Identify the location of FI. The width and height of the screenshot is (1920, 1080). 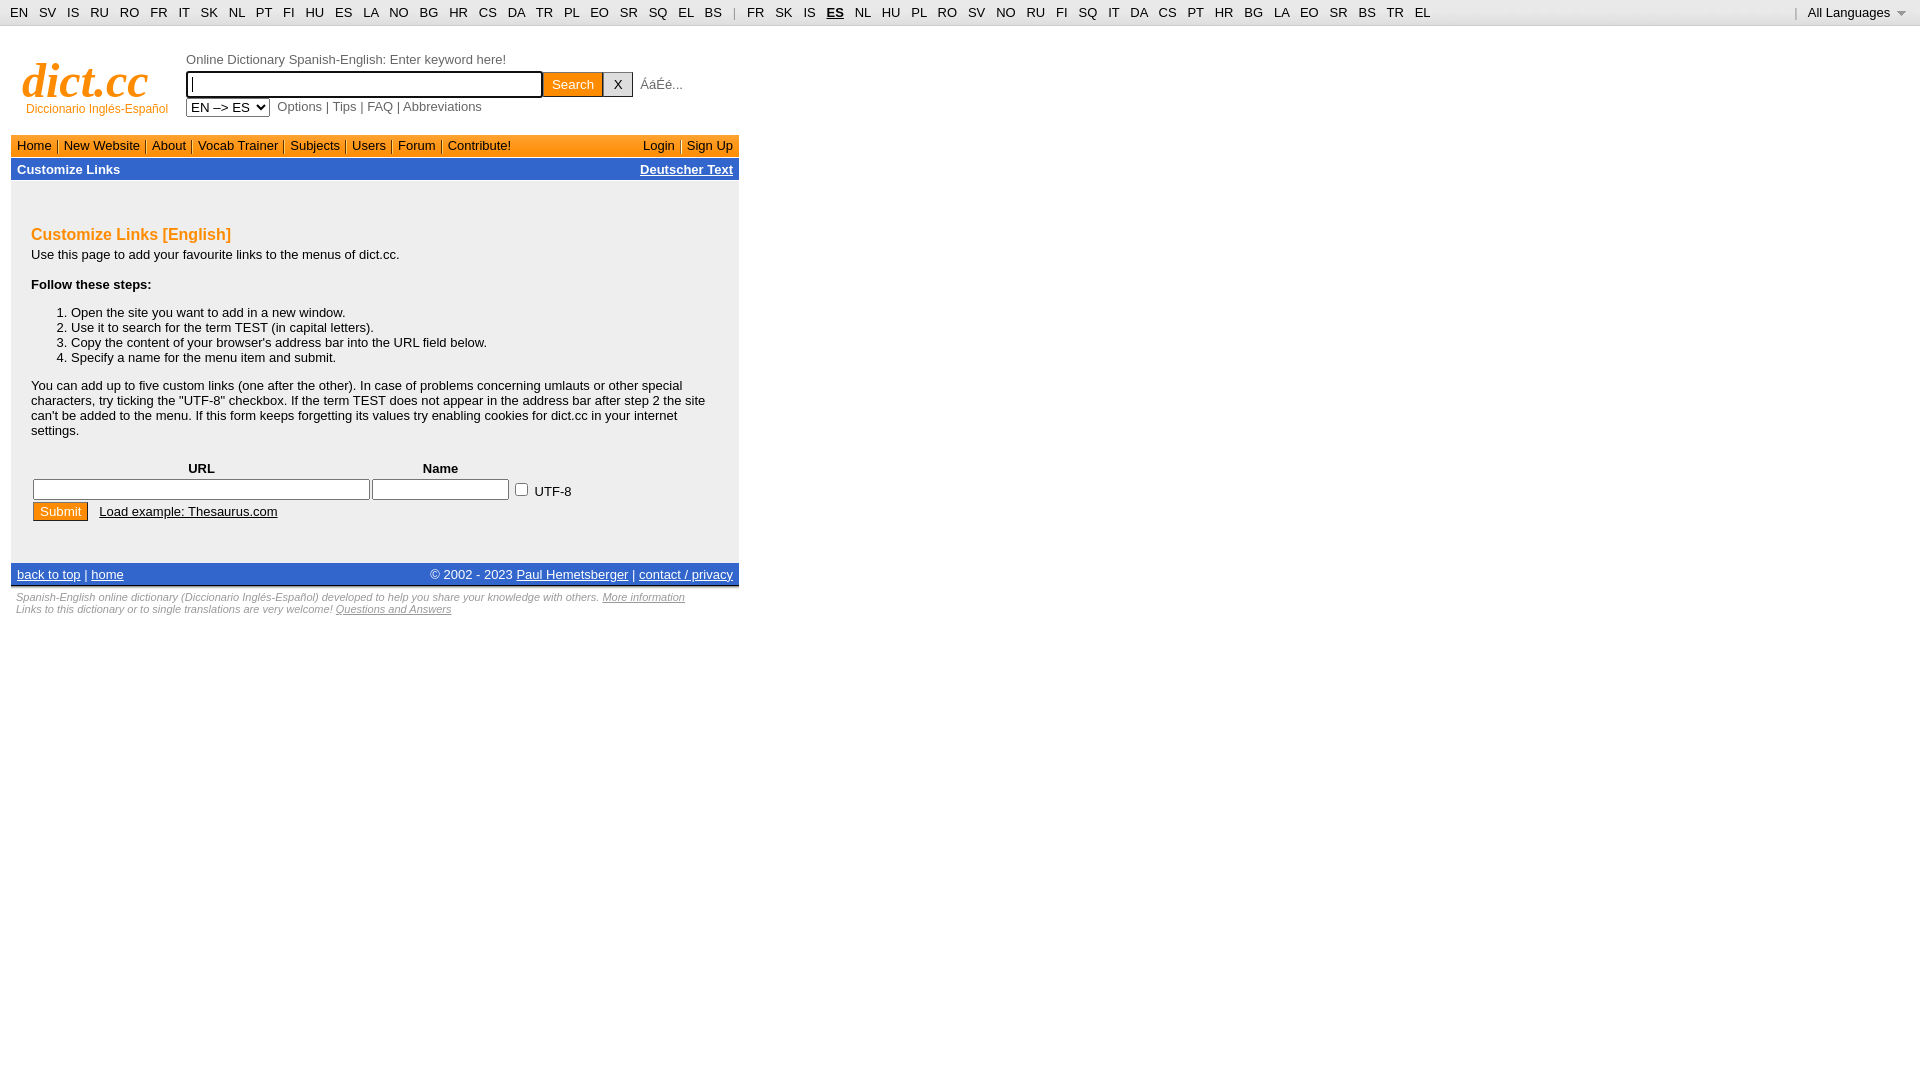
(289, 12).